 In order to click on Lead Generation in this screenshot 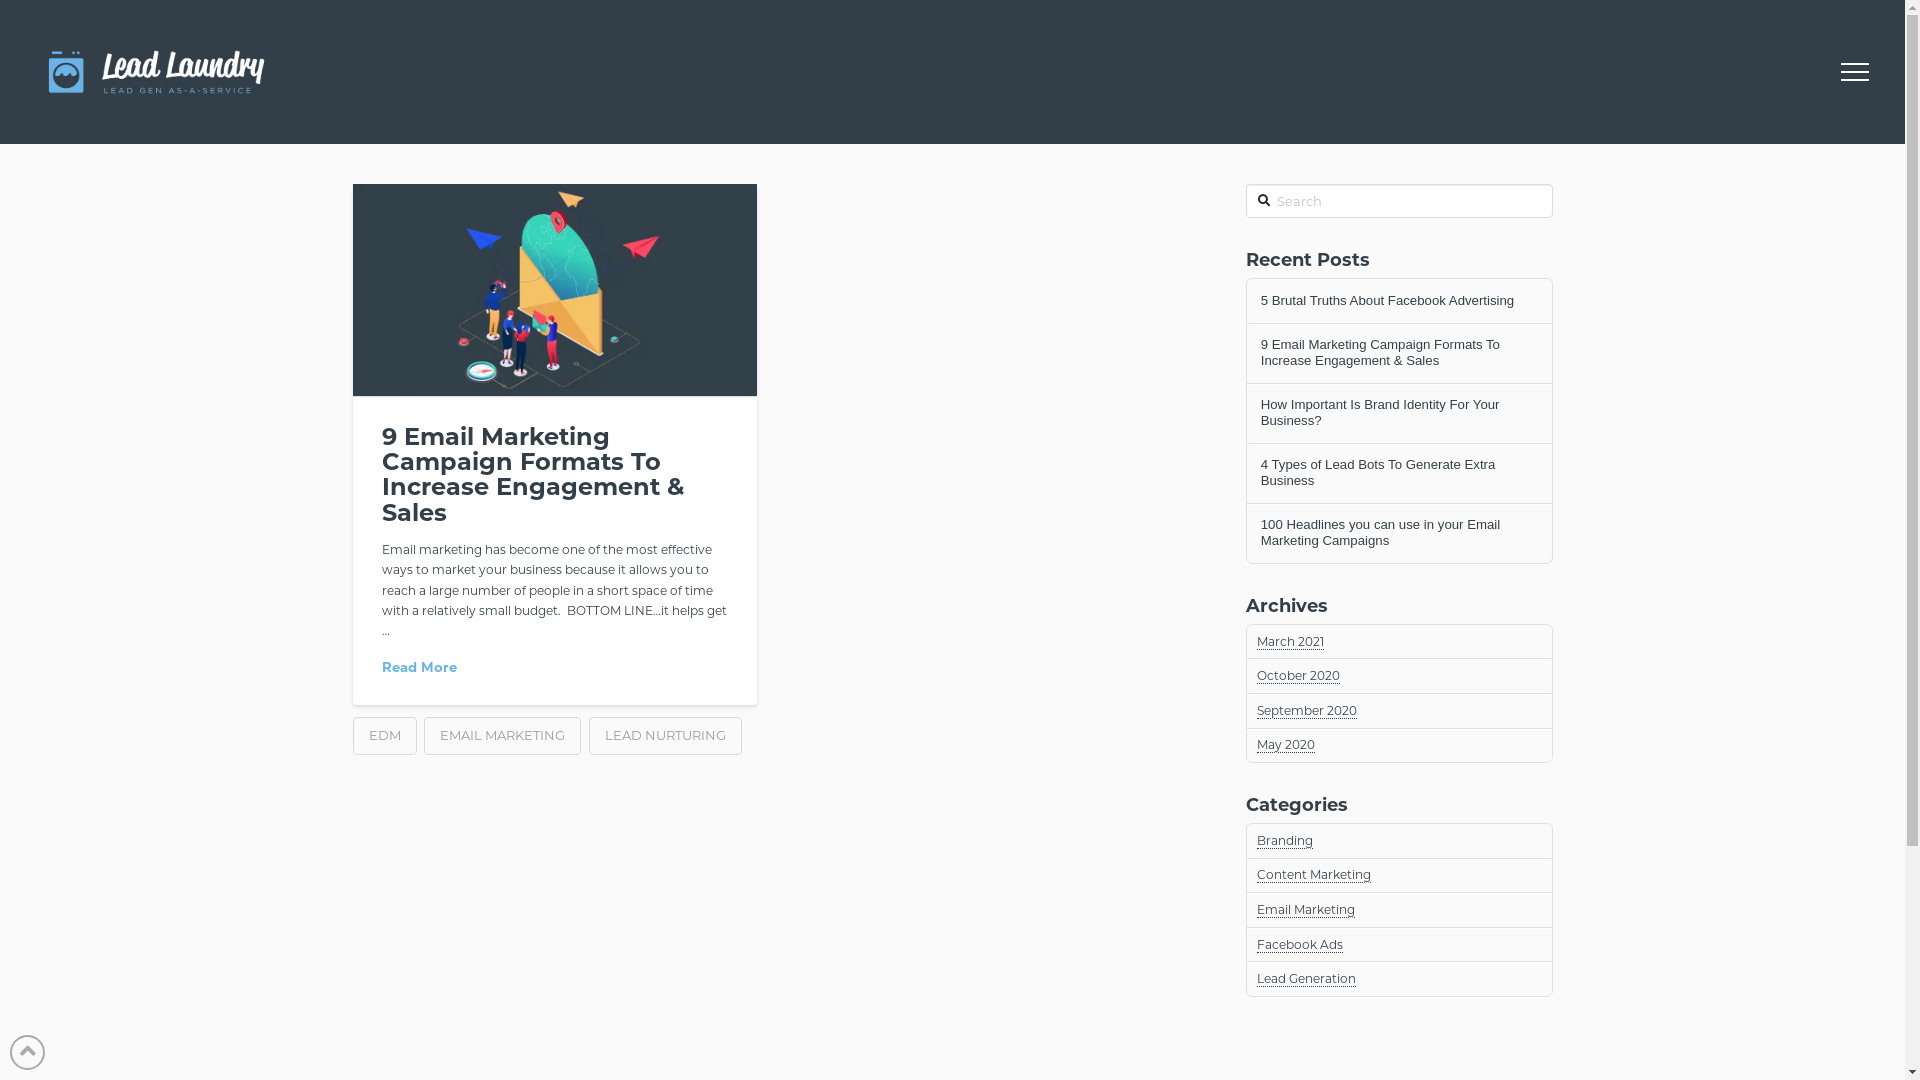, I will do `click(1306, 979)`.